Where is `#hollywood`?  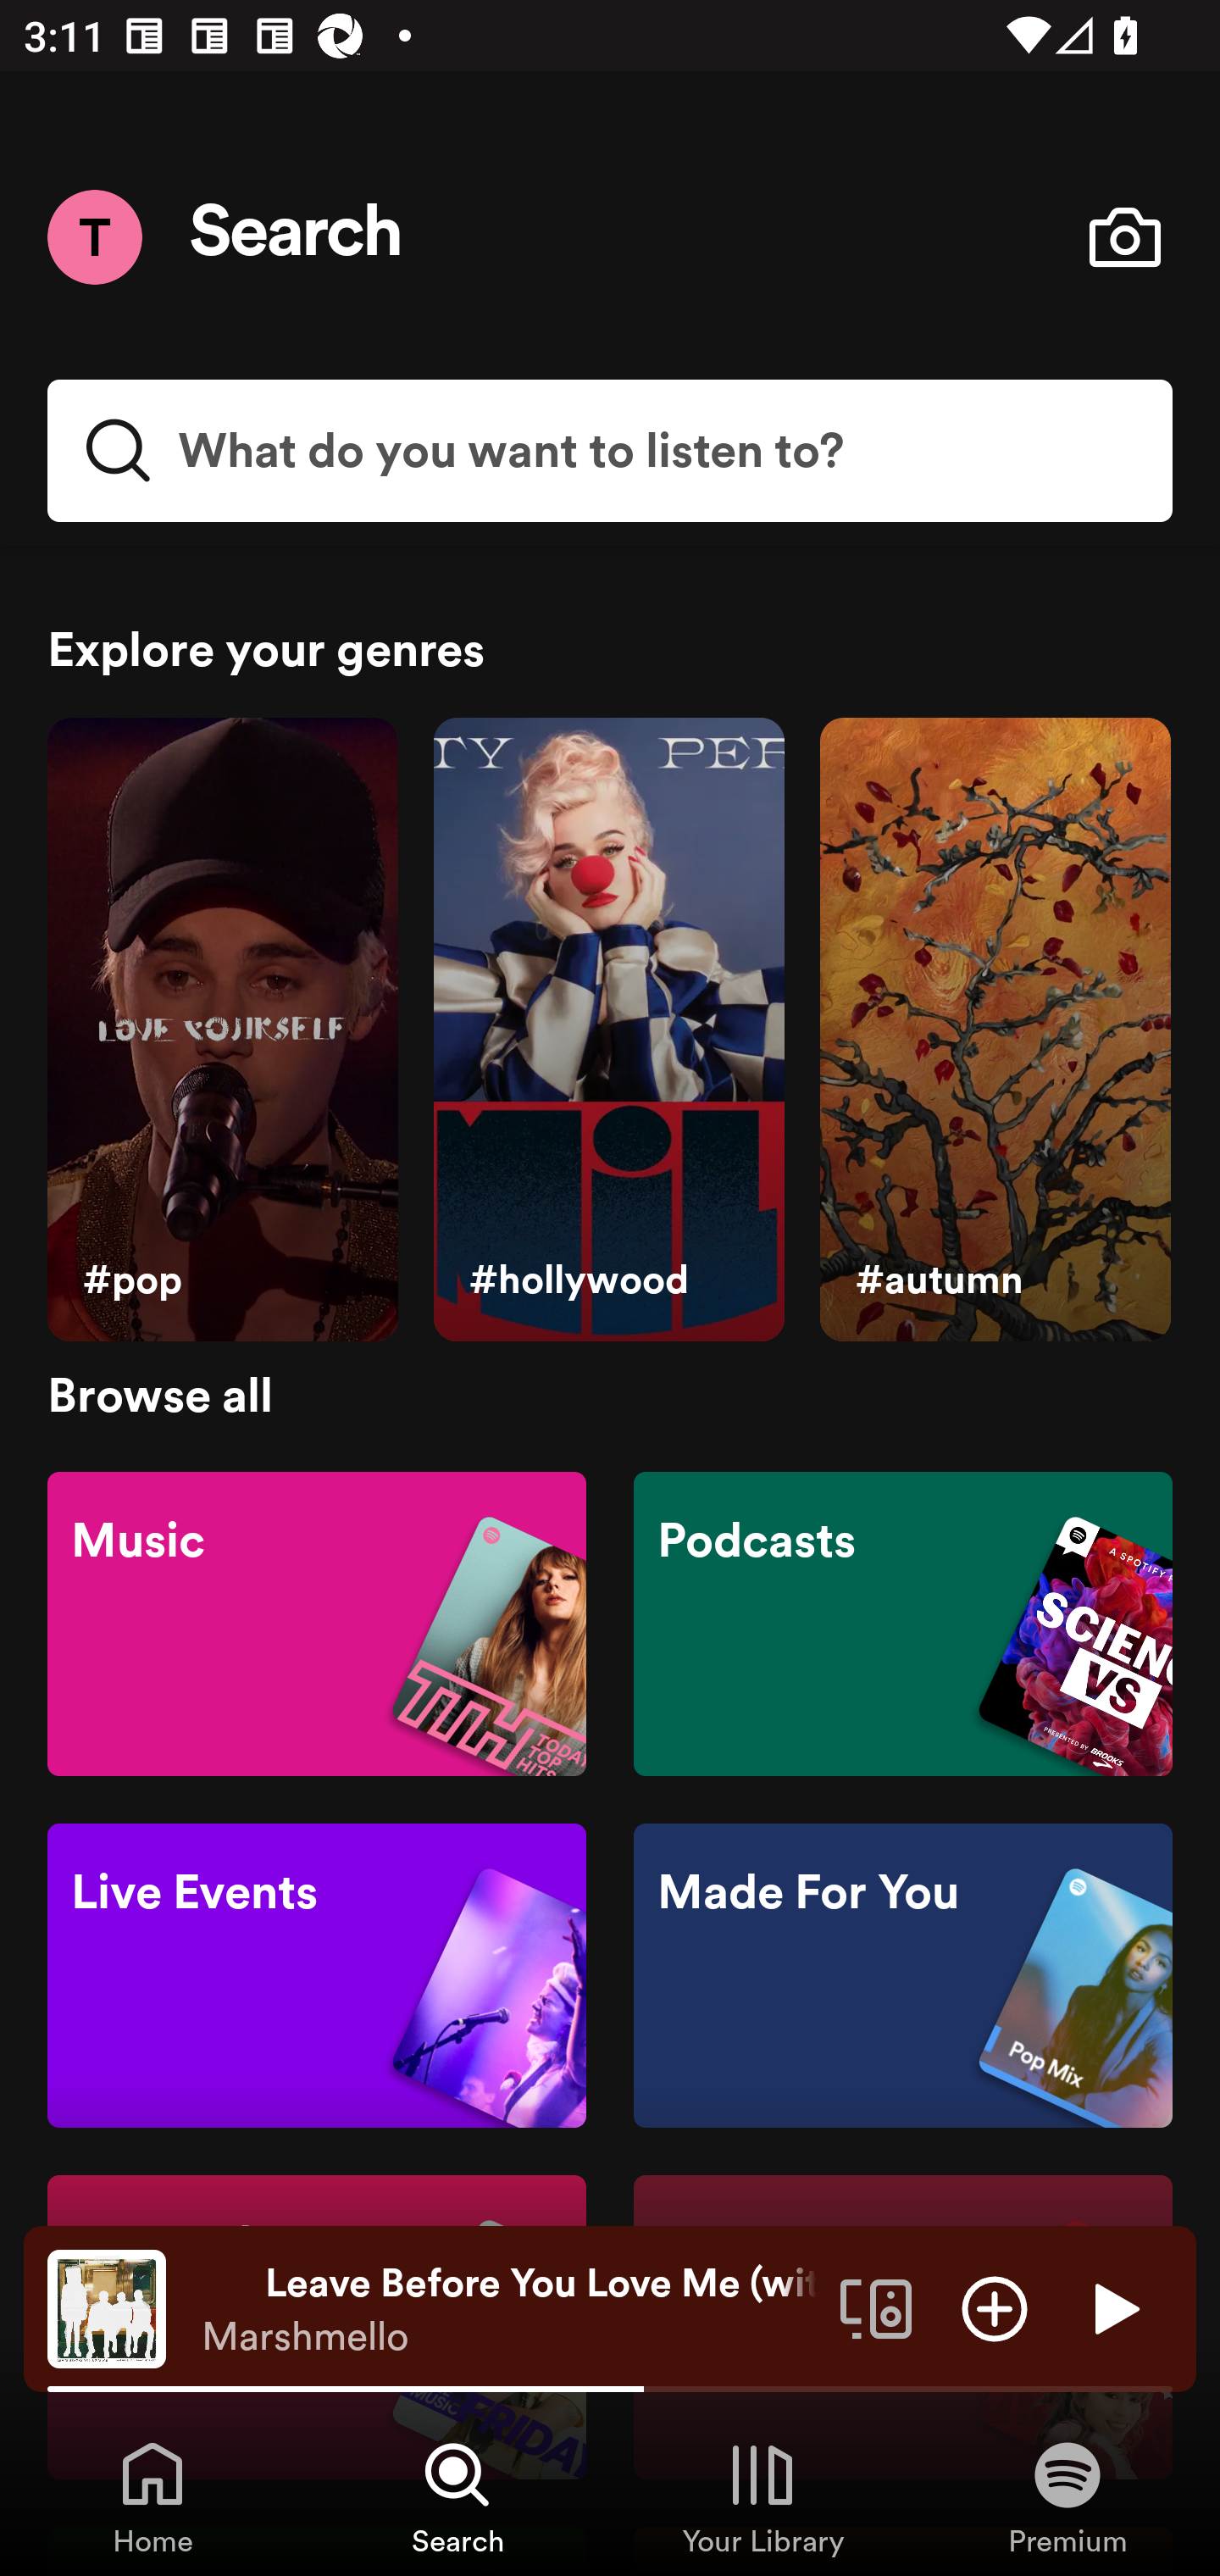 #hollywood is located at coordinates (608, 1030).